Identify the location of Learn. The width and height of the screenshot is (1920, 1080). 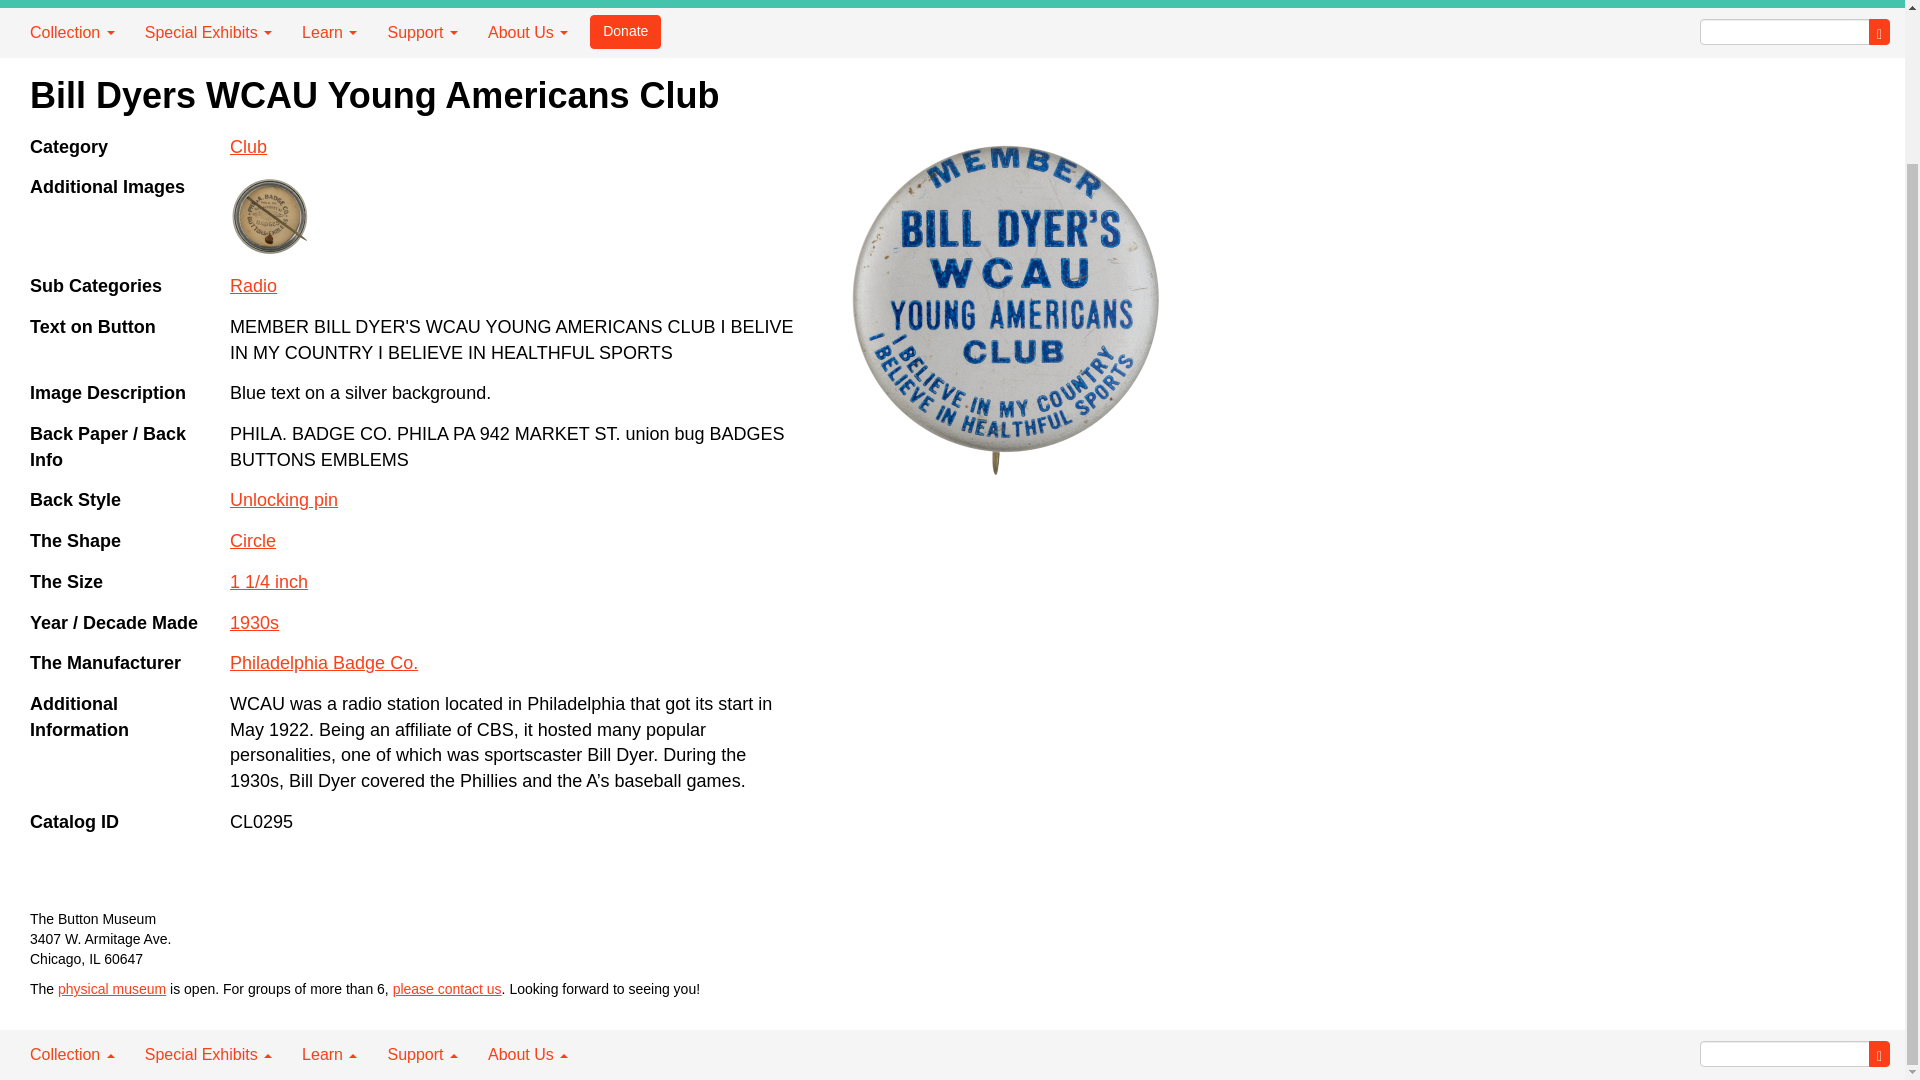
(329, 32).